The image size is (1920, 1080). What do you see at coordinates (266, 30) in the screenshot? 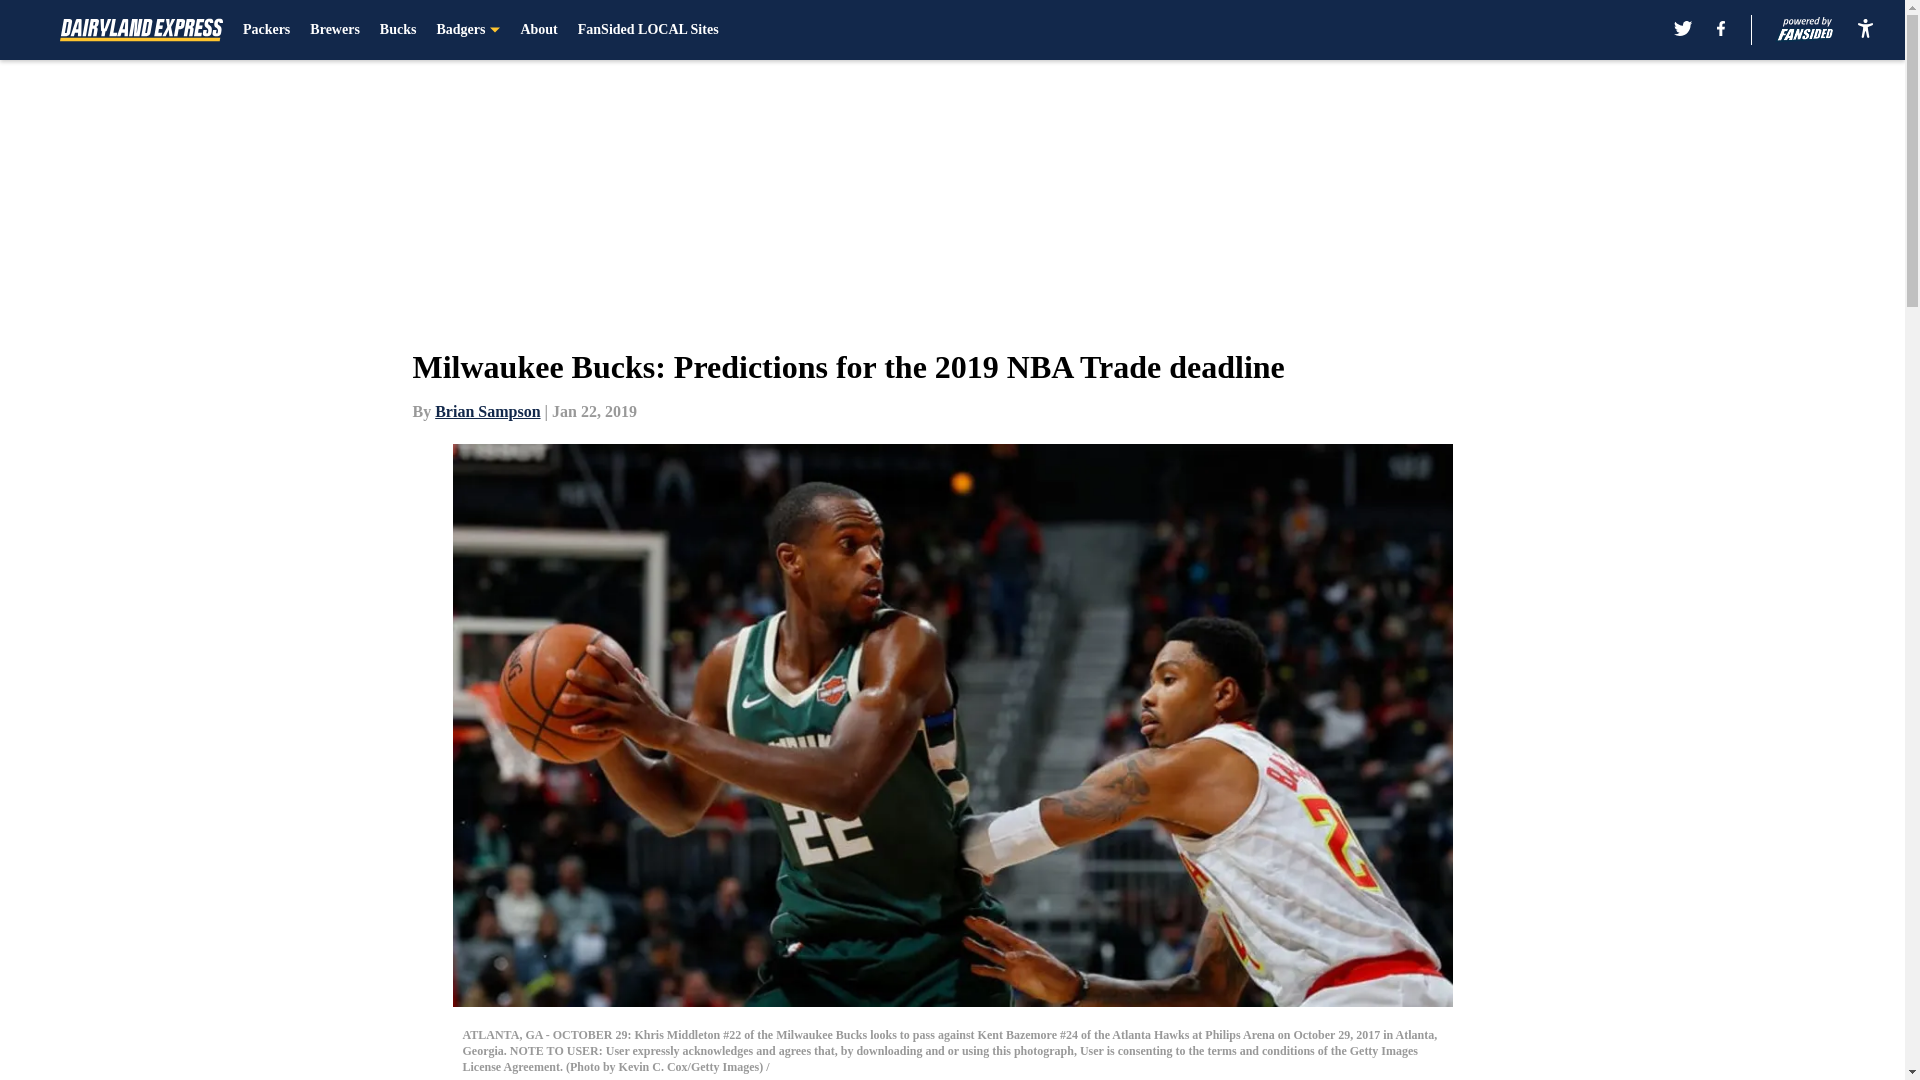
I see `Packers` at bounding box center [266, 30].